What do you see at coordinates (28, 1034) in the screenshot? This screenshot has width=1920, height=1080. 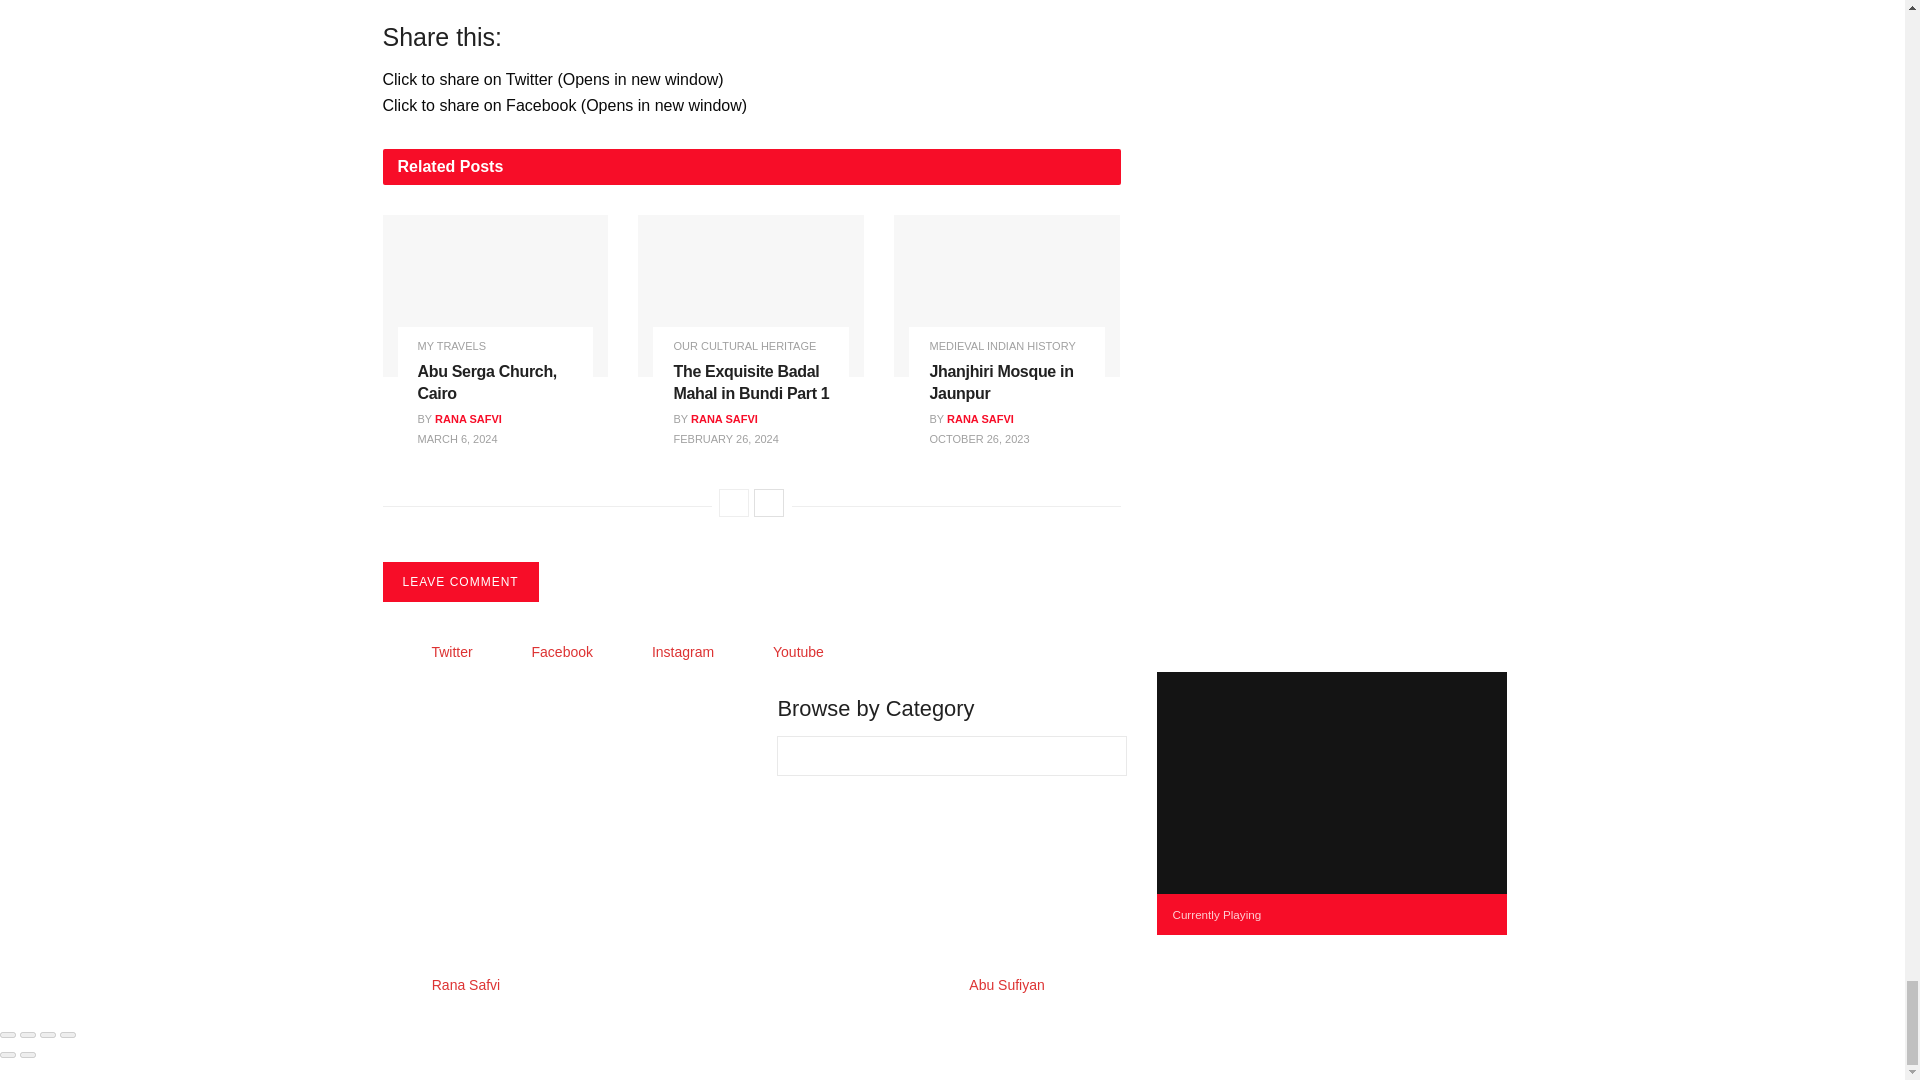 I see `Share` at bounding box center [28, 1034].